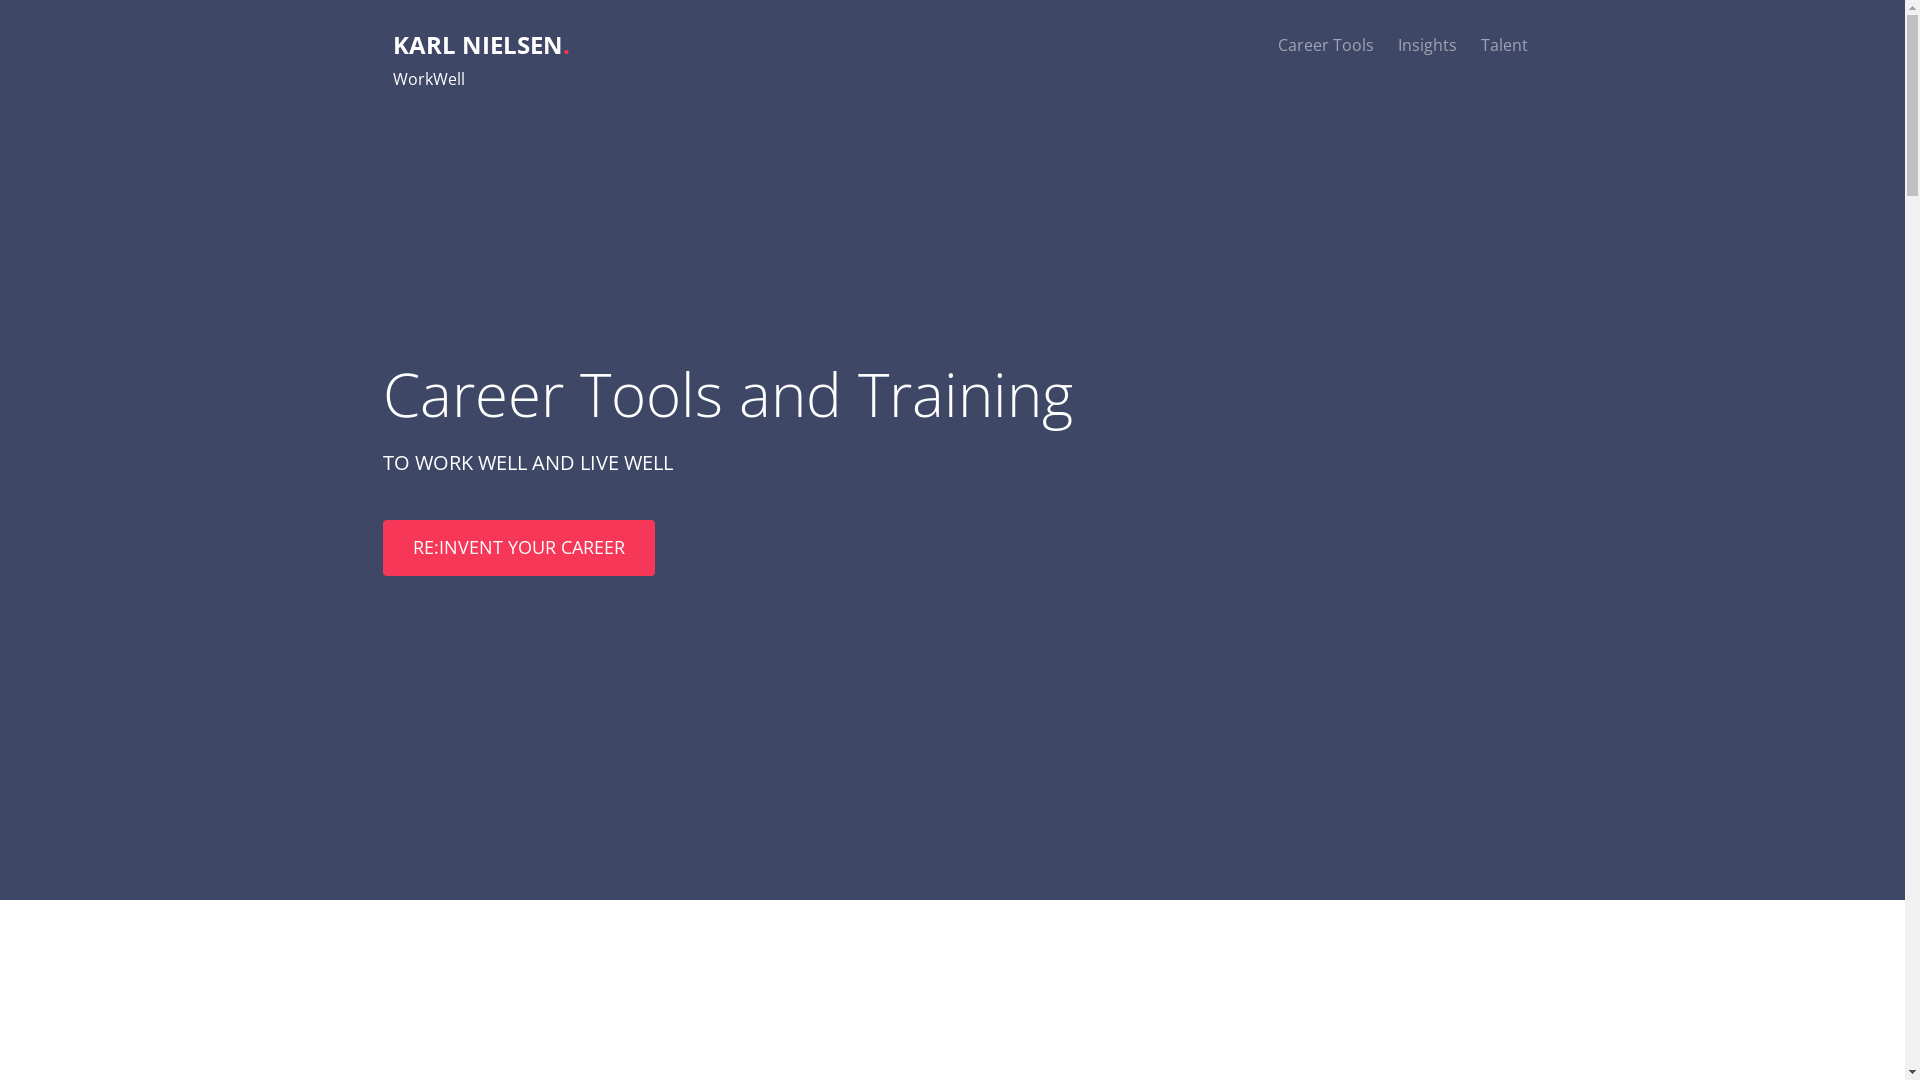  Describe the element at coordinates (518, 548) in the screenshot. I see `RE:INVENT YOUR CAREER` at that location.